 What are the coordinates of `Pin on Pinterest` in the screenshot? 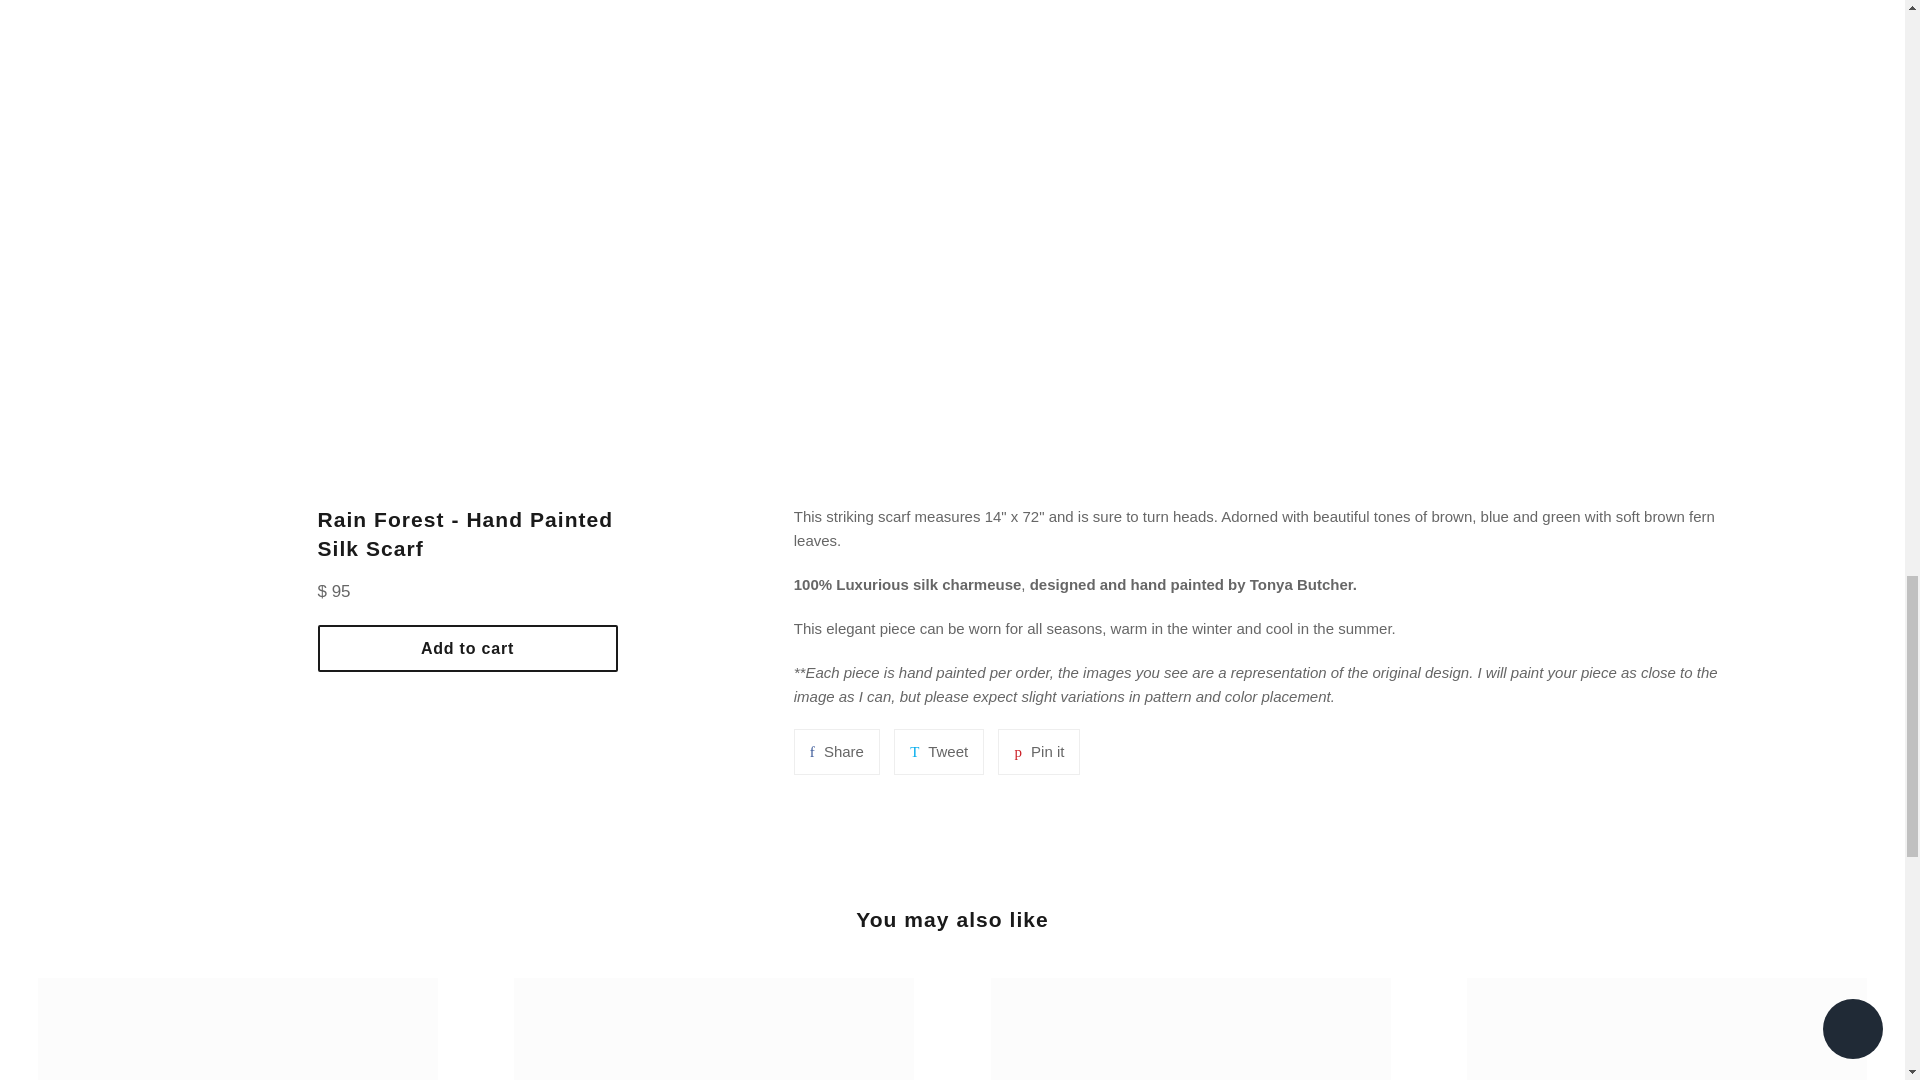 It's located at (468, 648).